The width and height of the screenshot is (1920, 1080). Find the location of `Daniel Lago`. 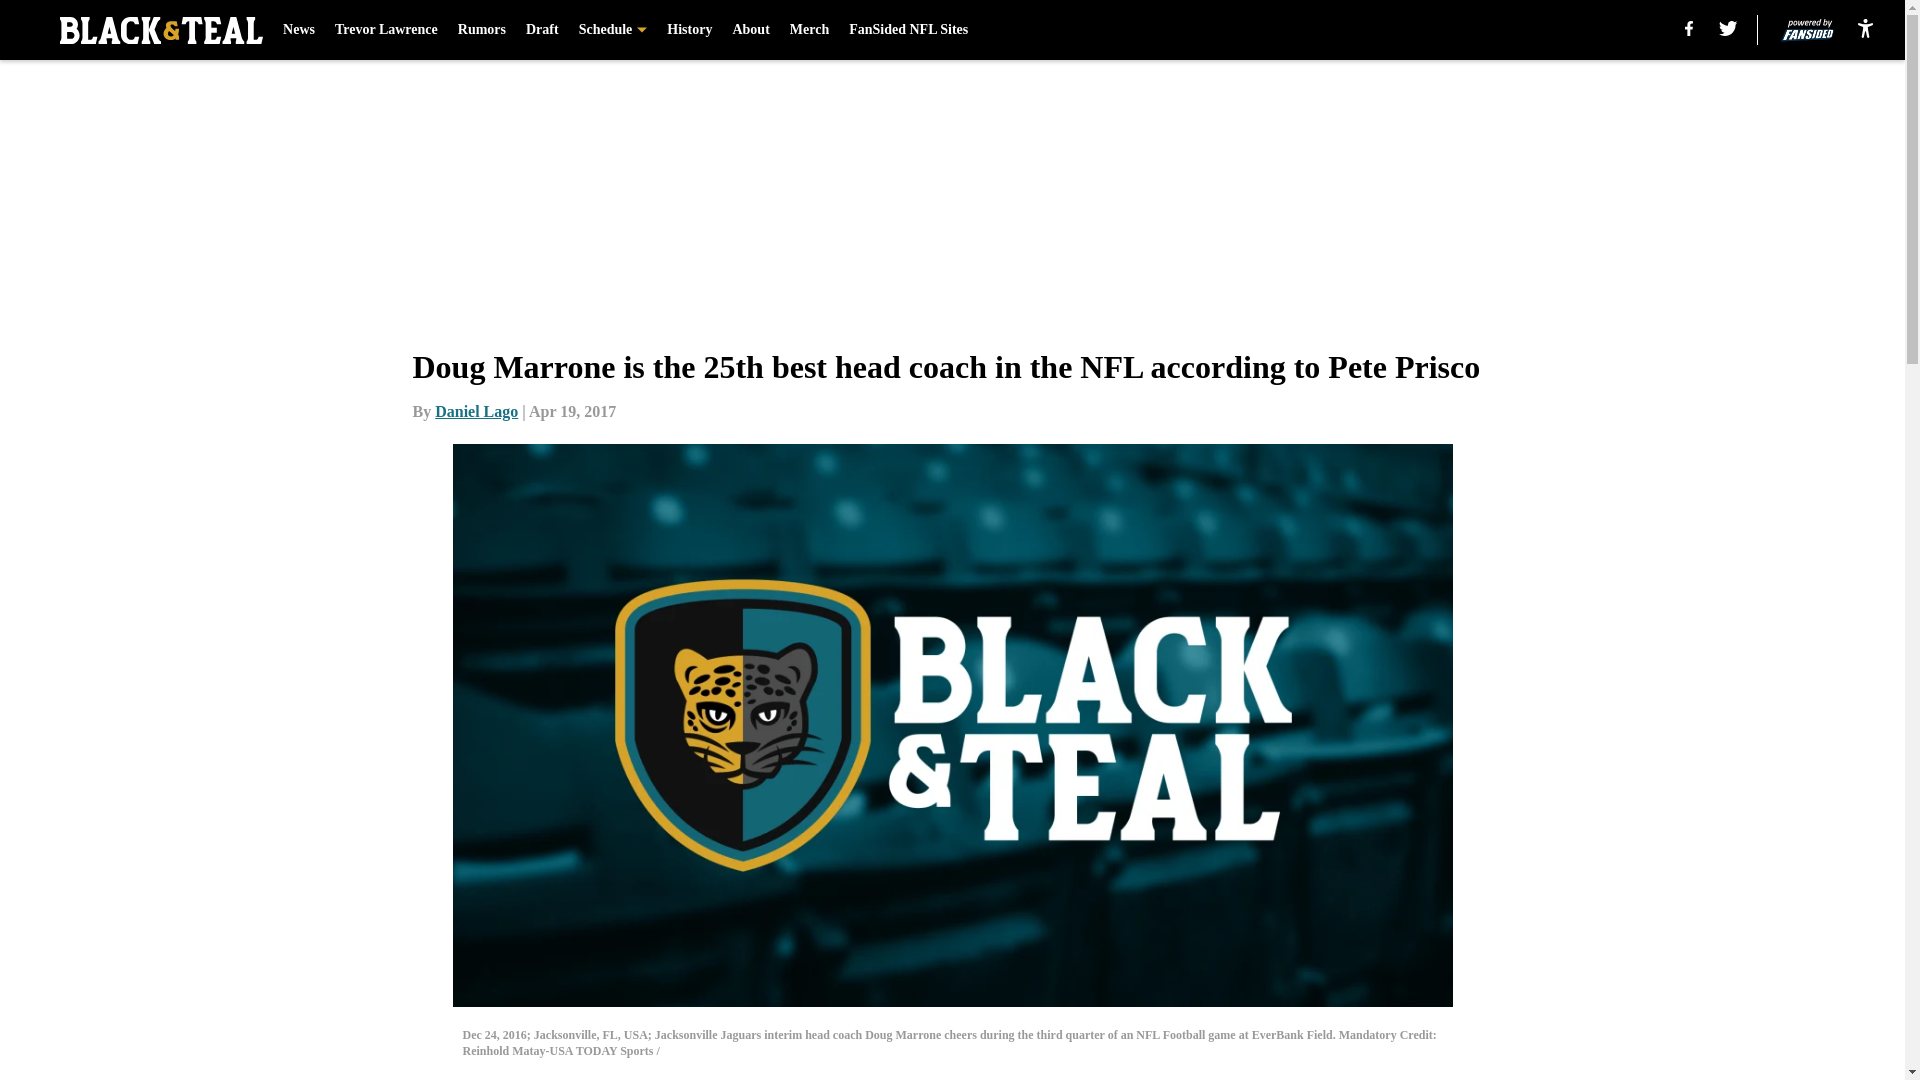

Daniel Lago is located at coordinates (476, 411).